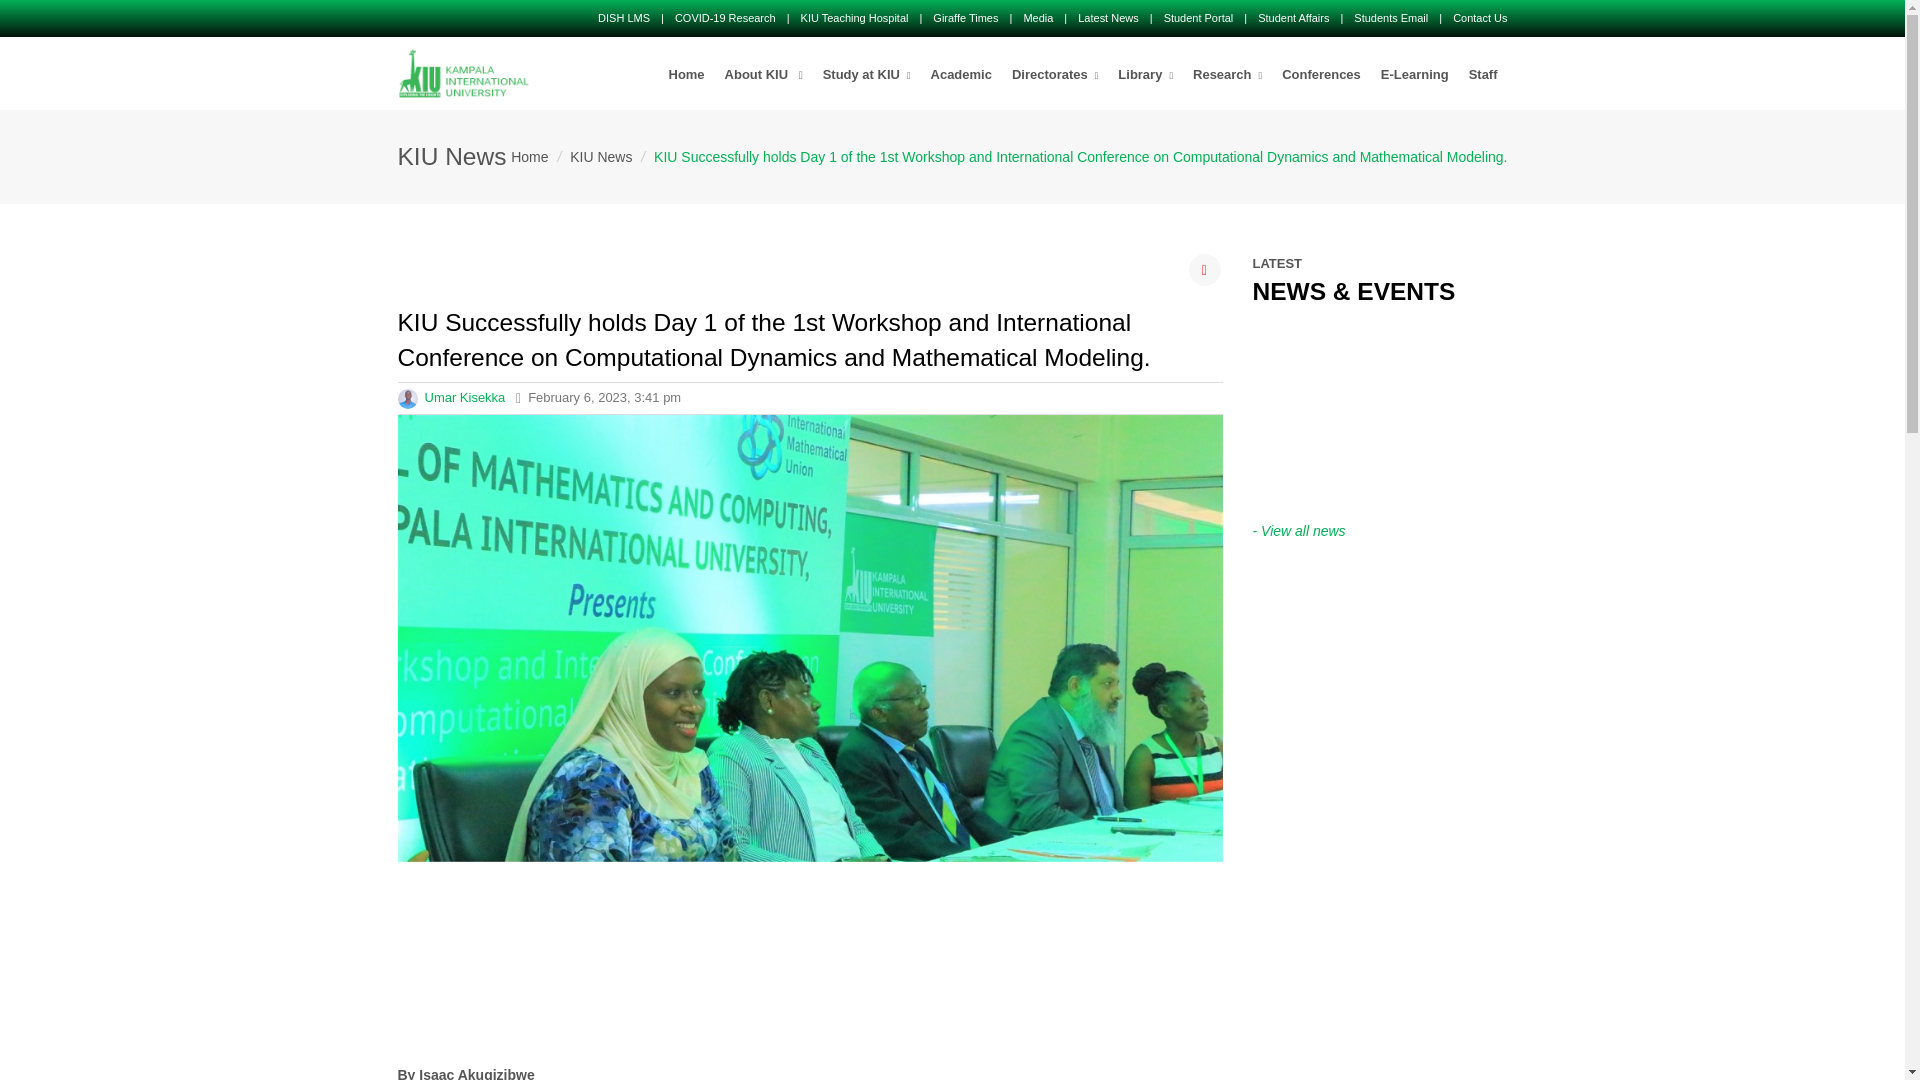 The height and width of the screenshot is (1080, 1920). What do you see at coordinates (1480, 17) in the screenshot?
I see `Contact Us` at bounding box center [1480, 17].